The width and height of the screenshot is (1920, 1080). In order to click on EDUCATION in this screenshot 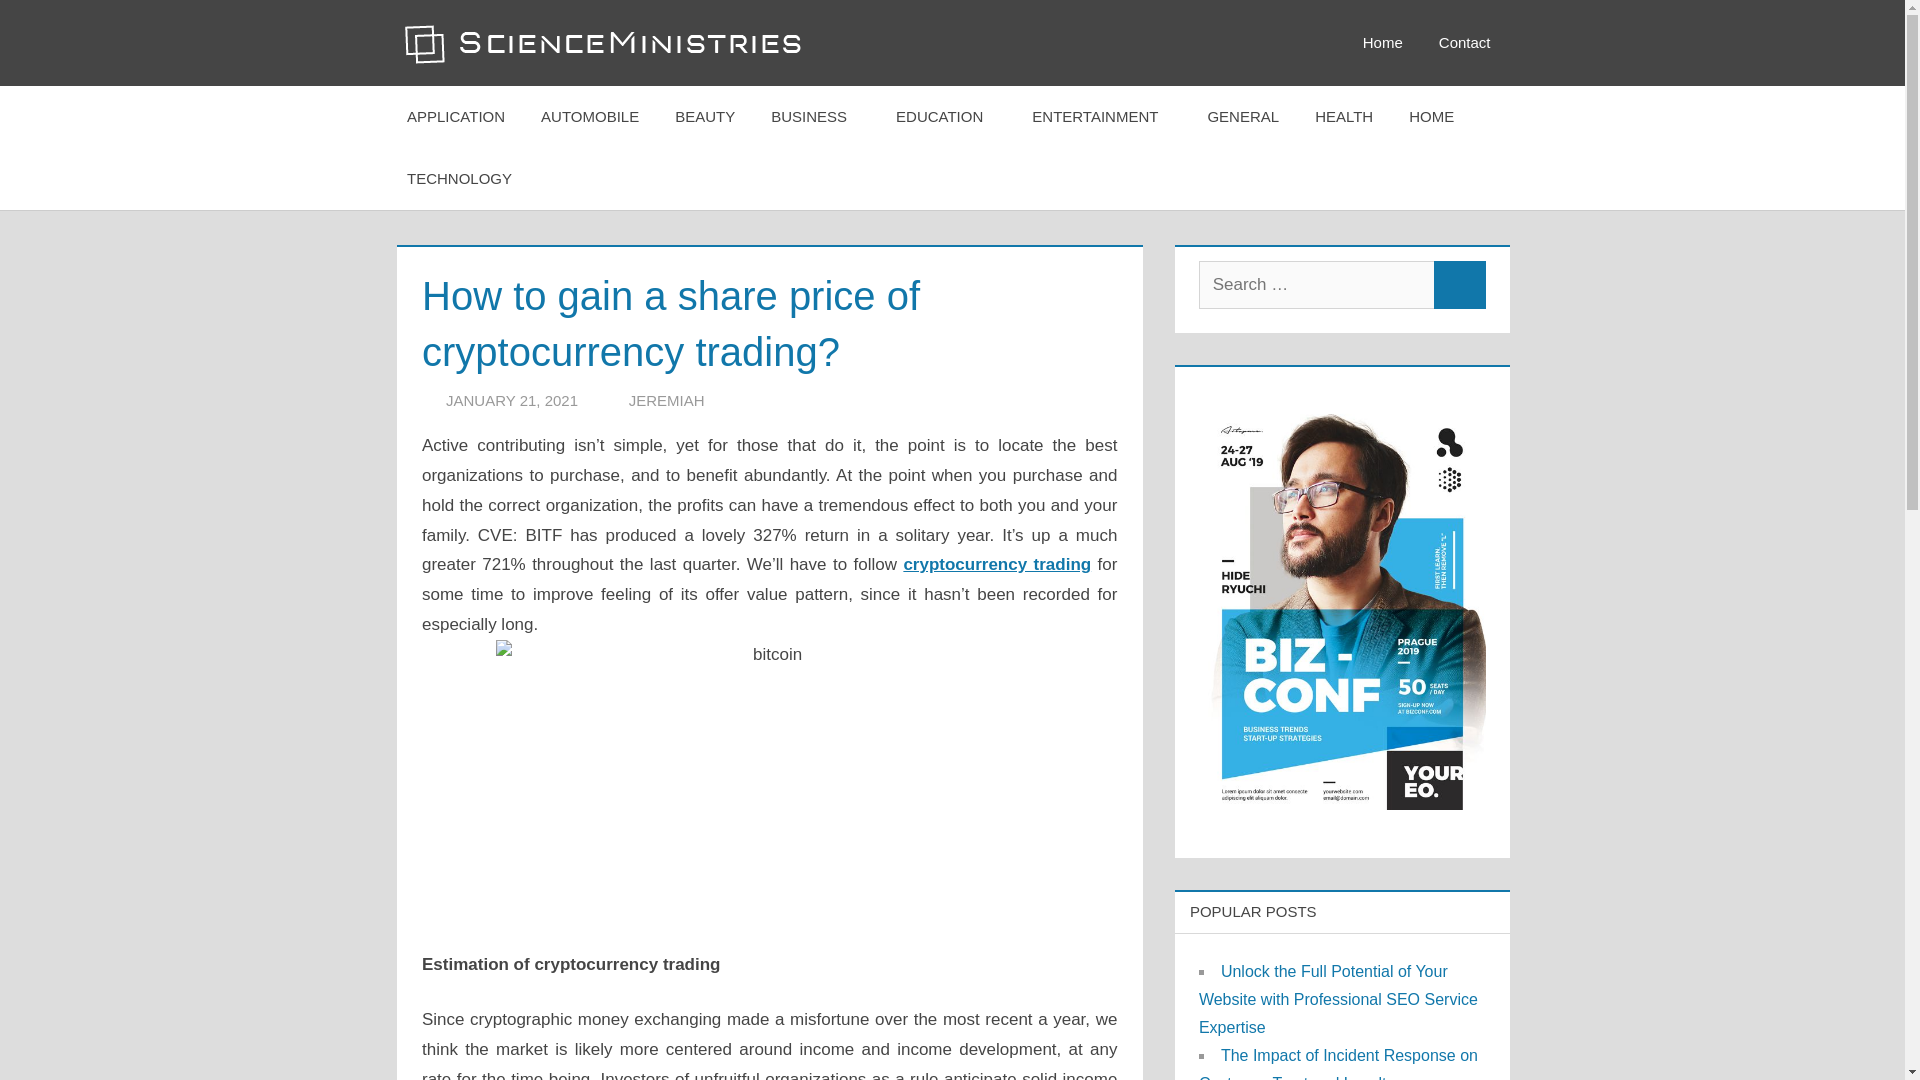, I will do `click(945, 116)`.